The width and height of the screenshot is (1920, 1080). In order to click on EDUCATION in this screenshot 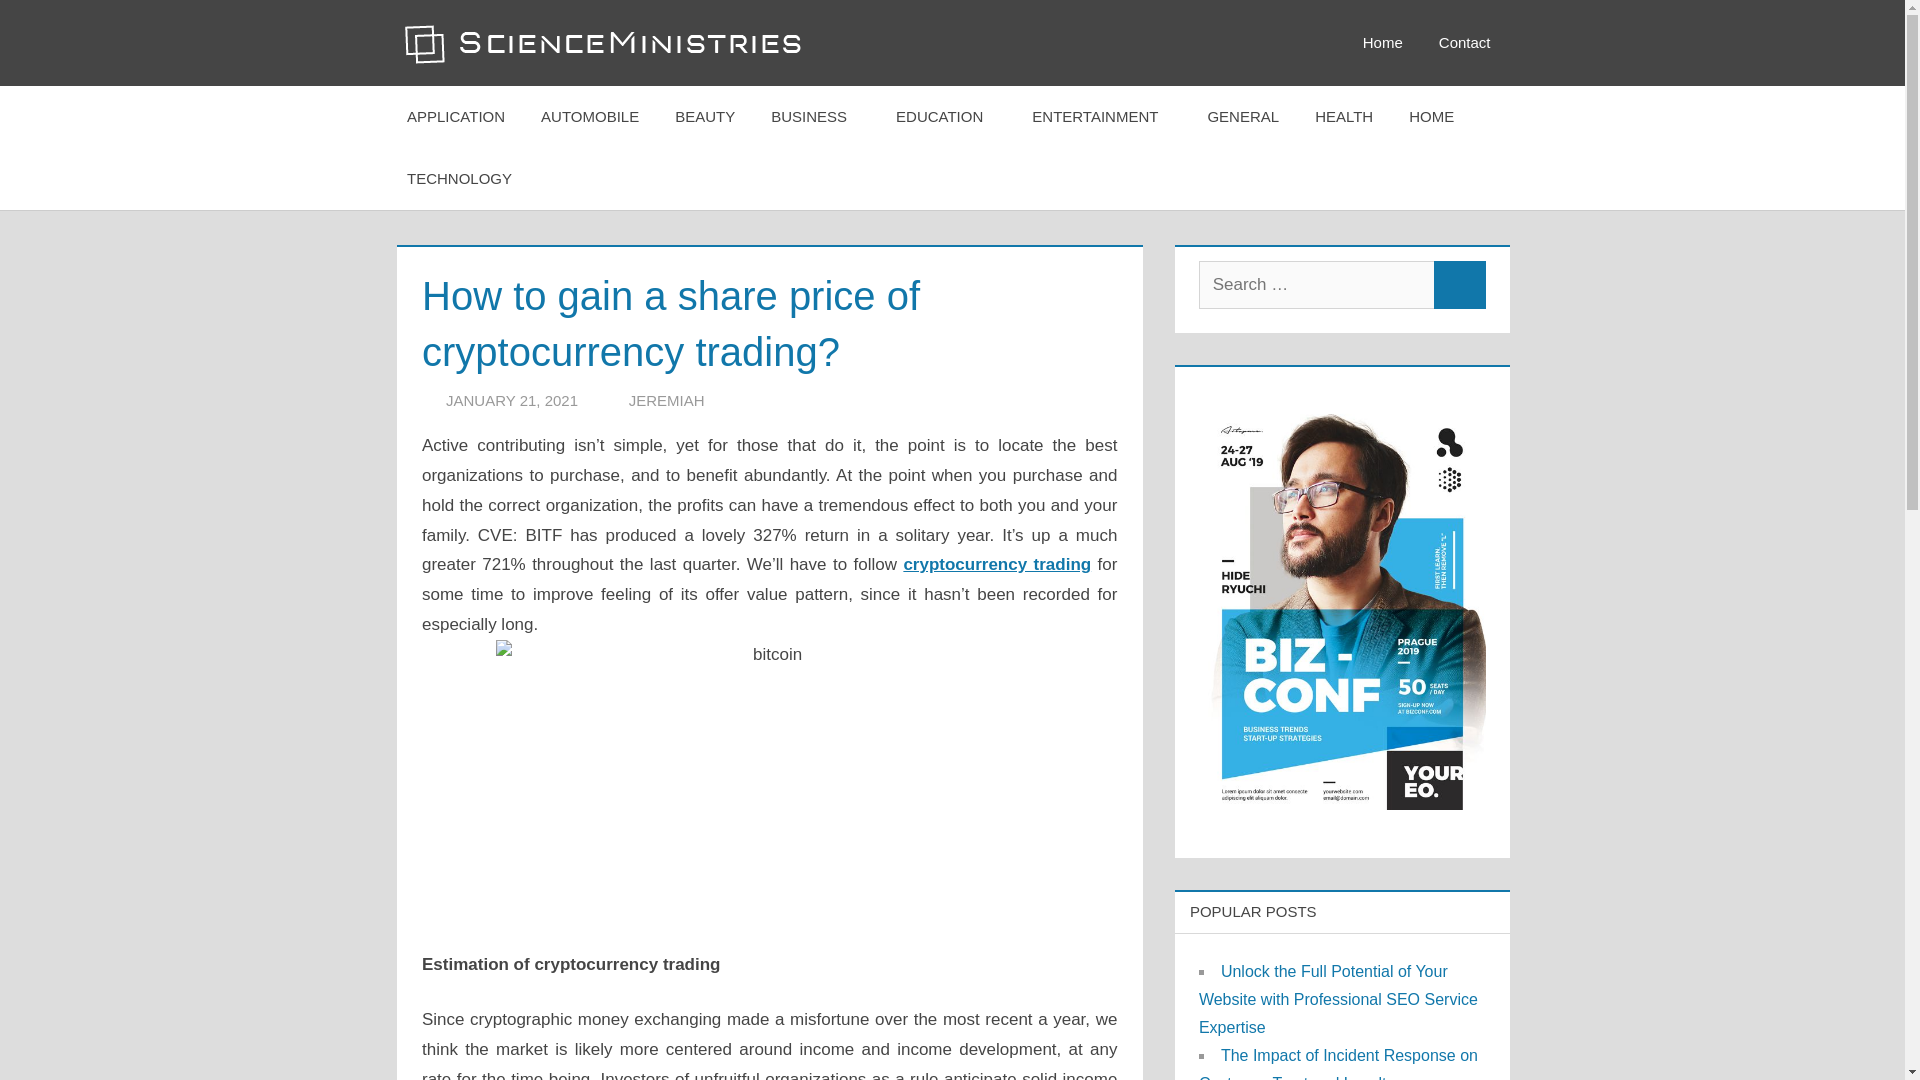, I will do `click(945, 116)`.